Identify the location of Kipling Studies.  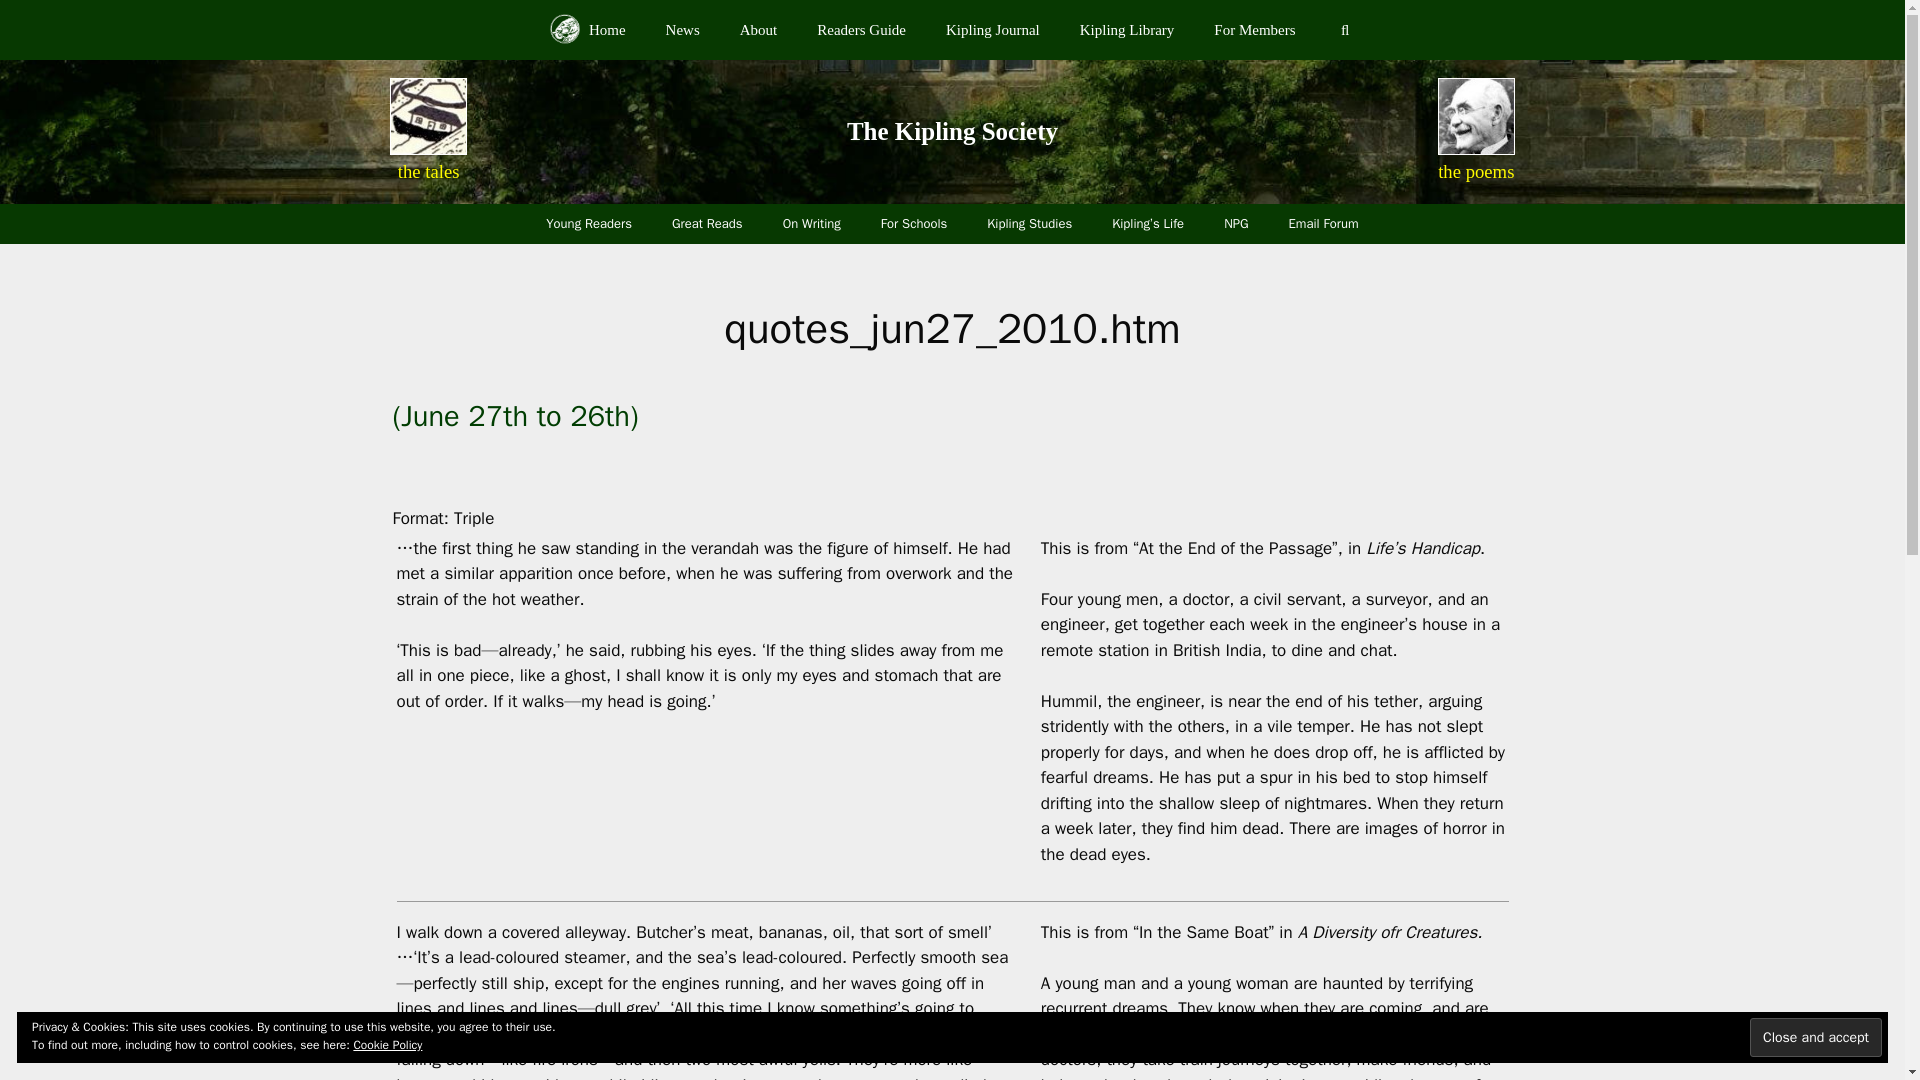
(1030, 224).